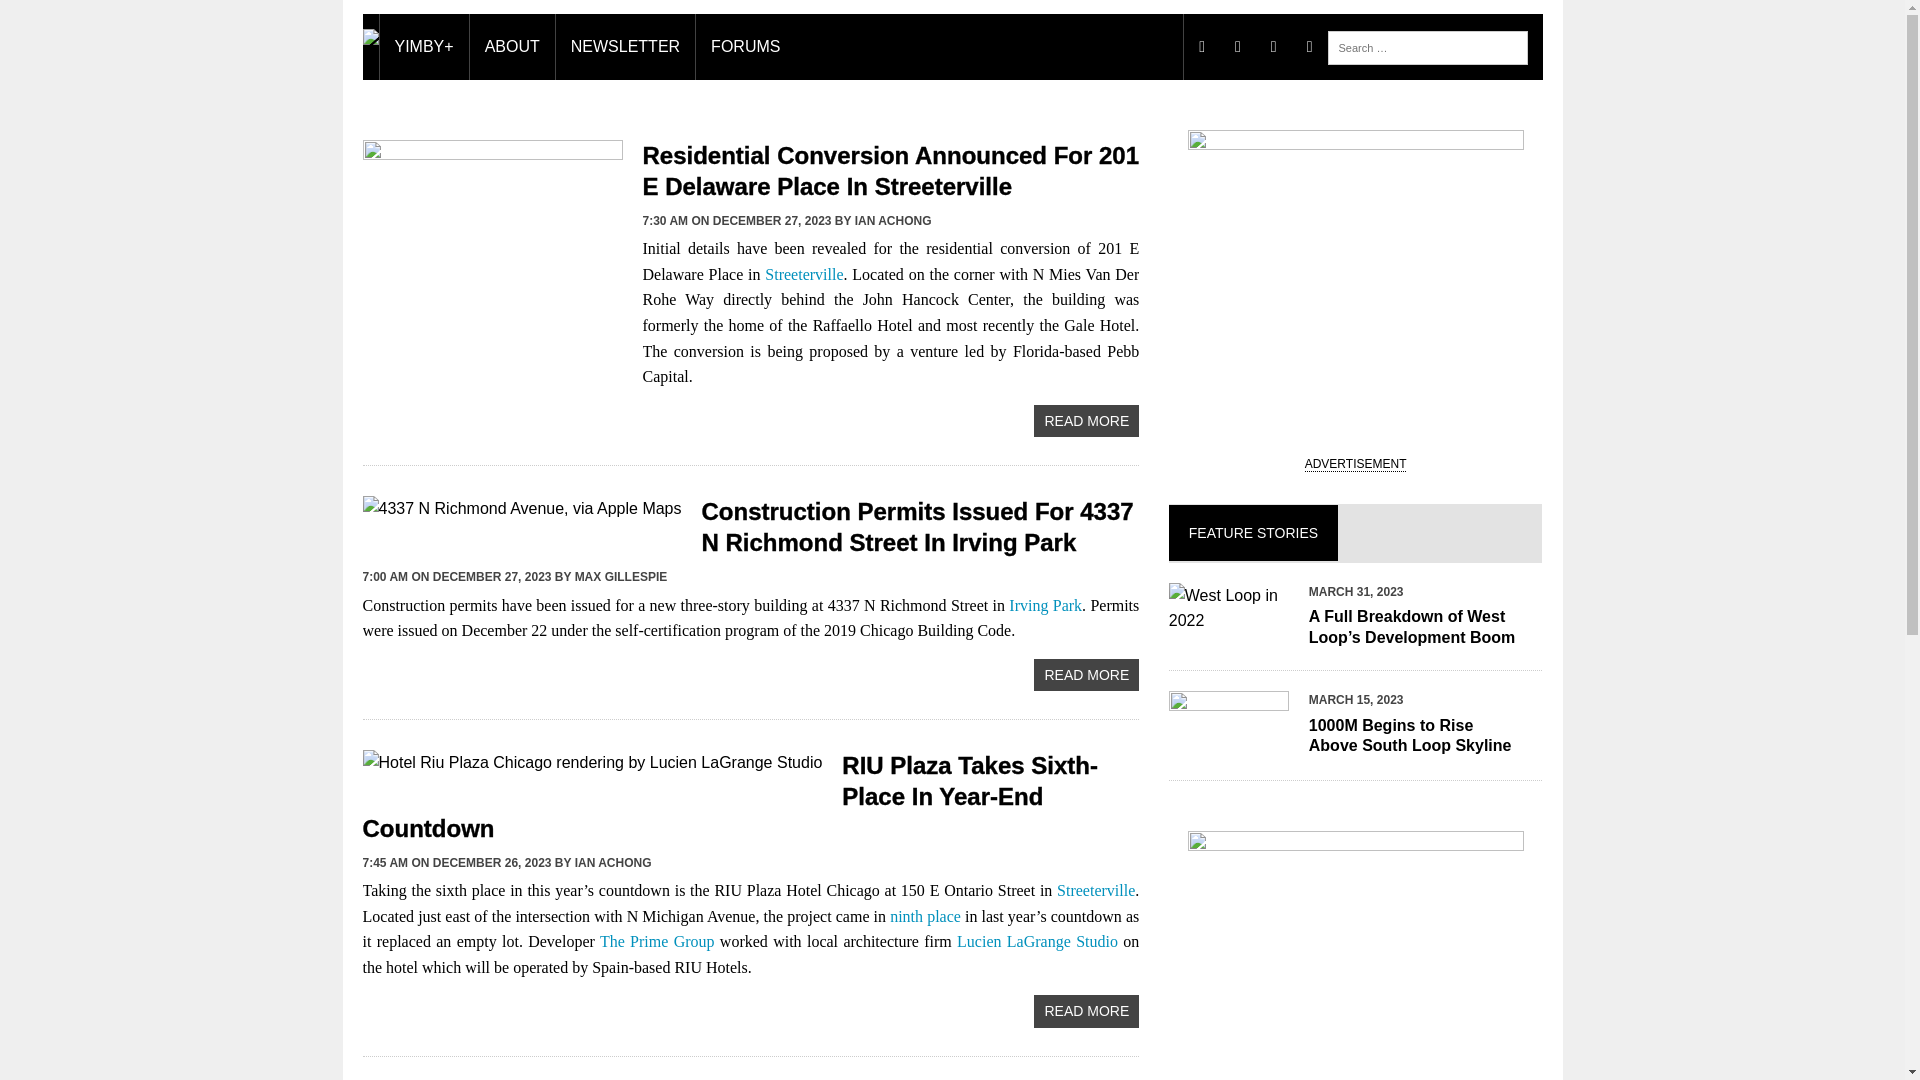 The image size is (1920, 1080). Describe the element at coordinates (100, 19) in the screenshot. I see `Search` at that location.